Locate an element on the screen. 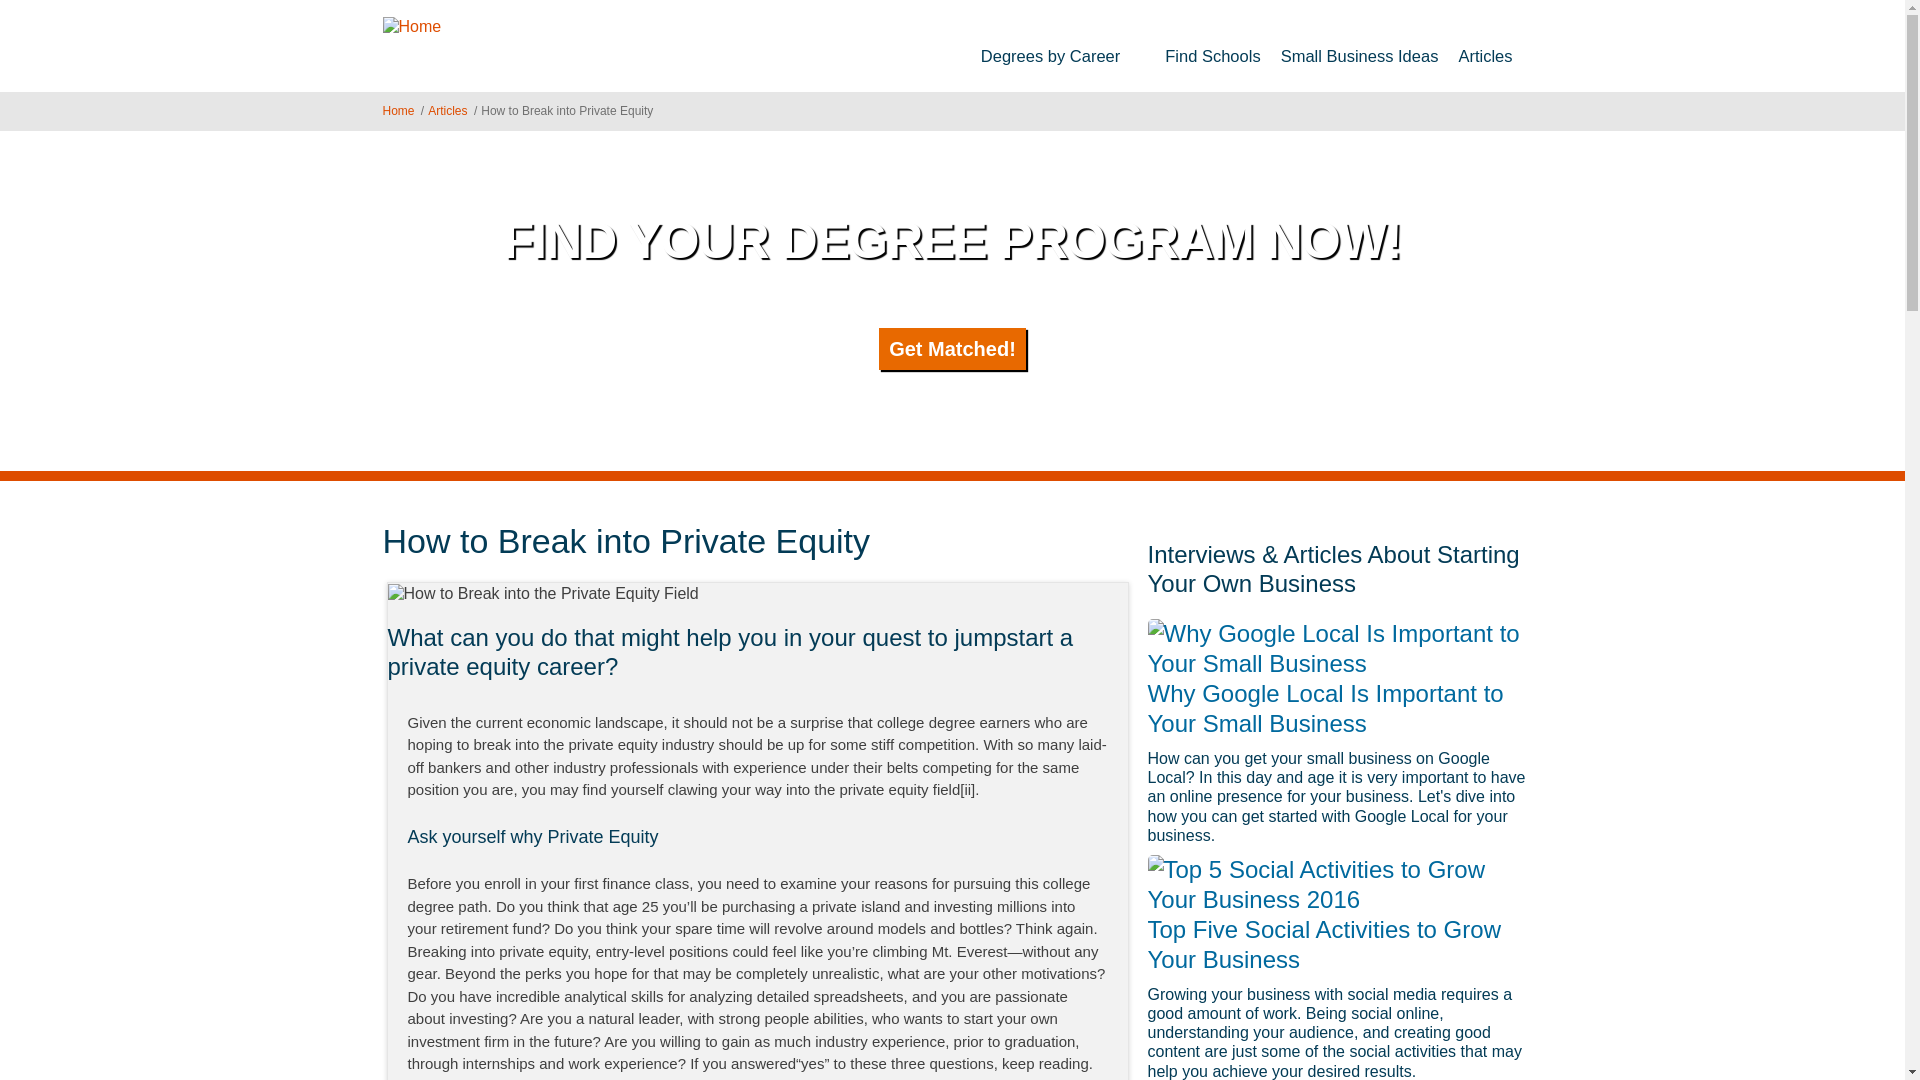  Get Matched! is located at coordinates (952, 349).